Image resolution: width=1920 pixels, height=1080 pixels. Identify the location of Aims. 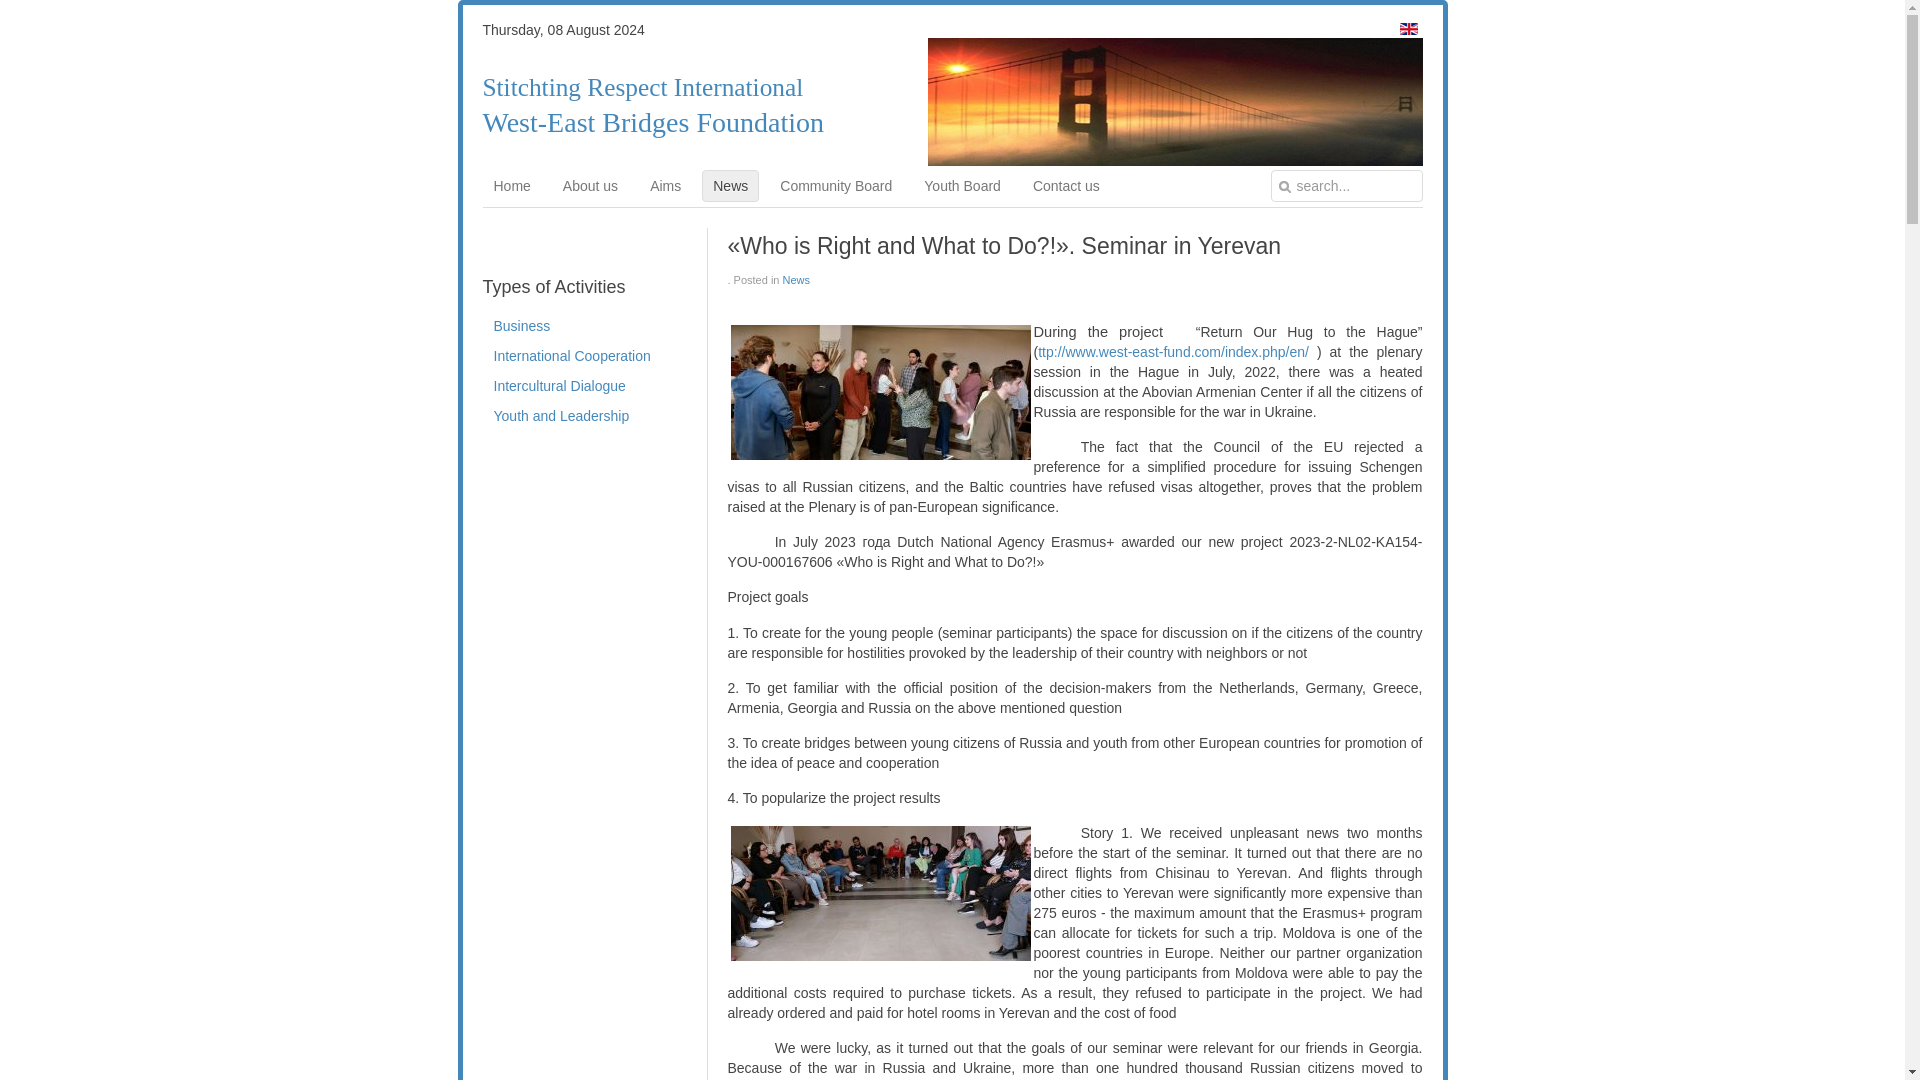
(665, 185).